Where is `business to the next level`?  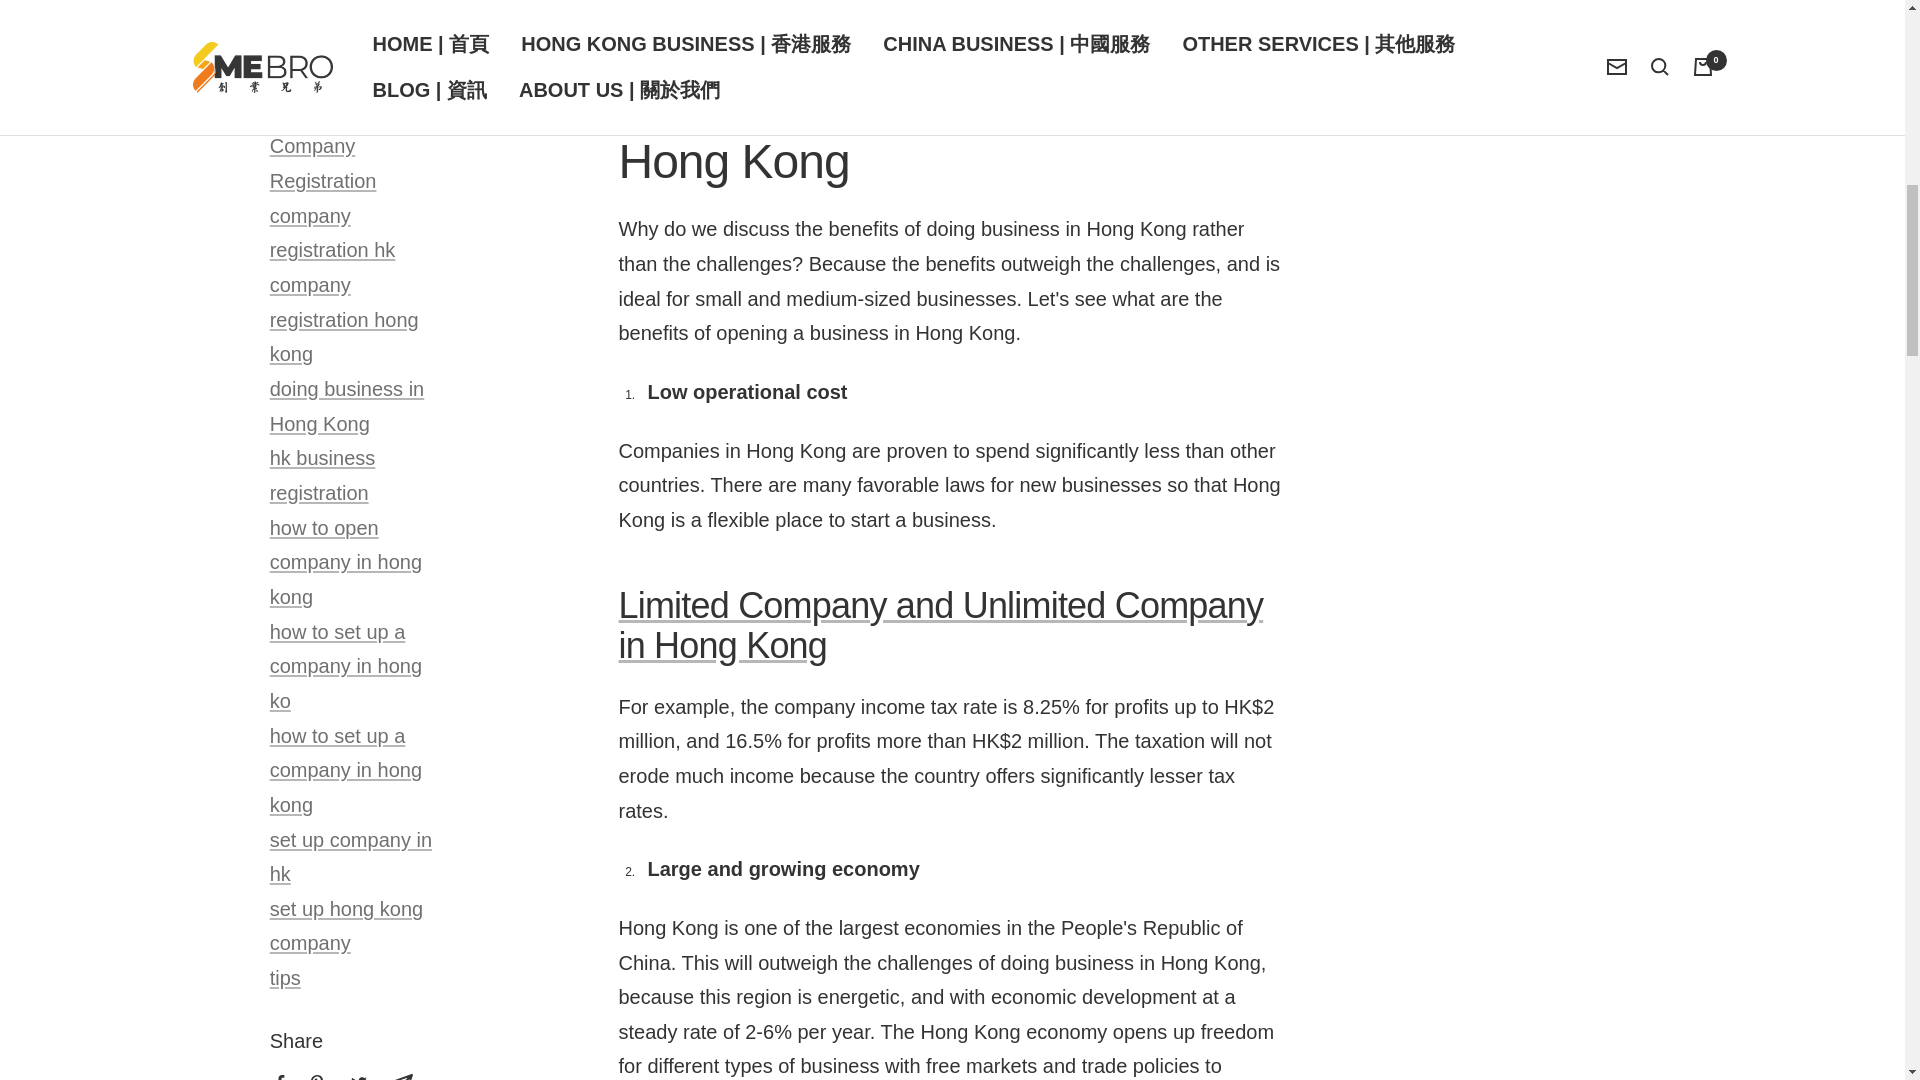 business to the next level is located at coordinates (338, 94).